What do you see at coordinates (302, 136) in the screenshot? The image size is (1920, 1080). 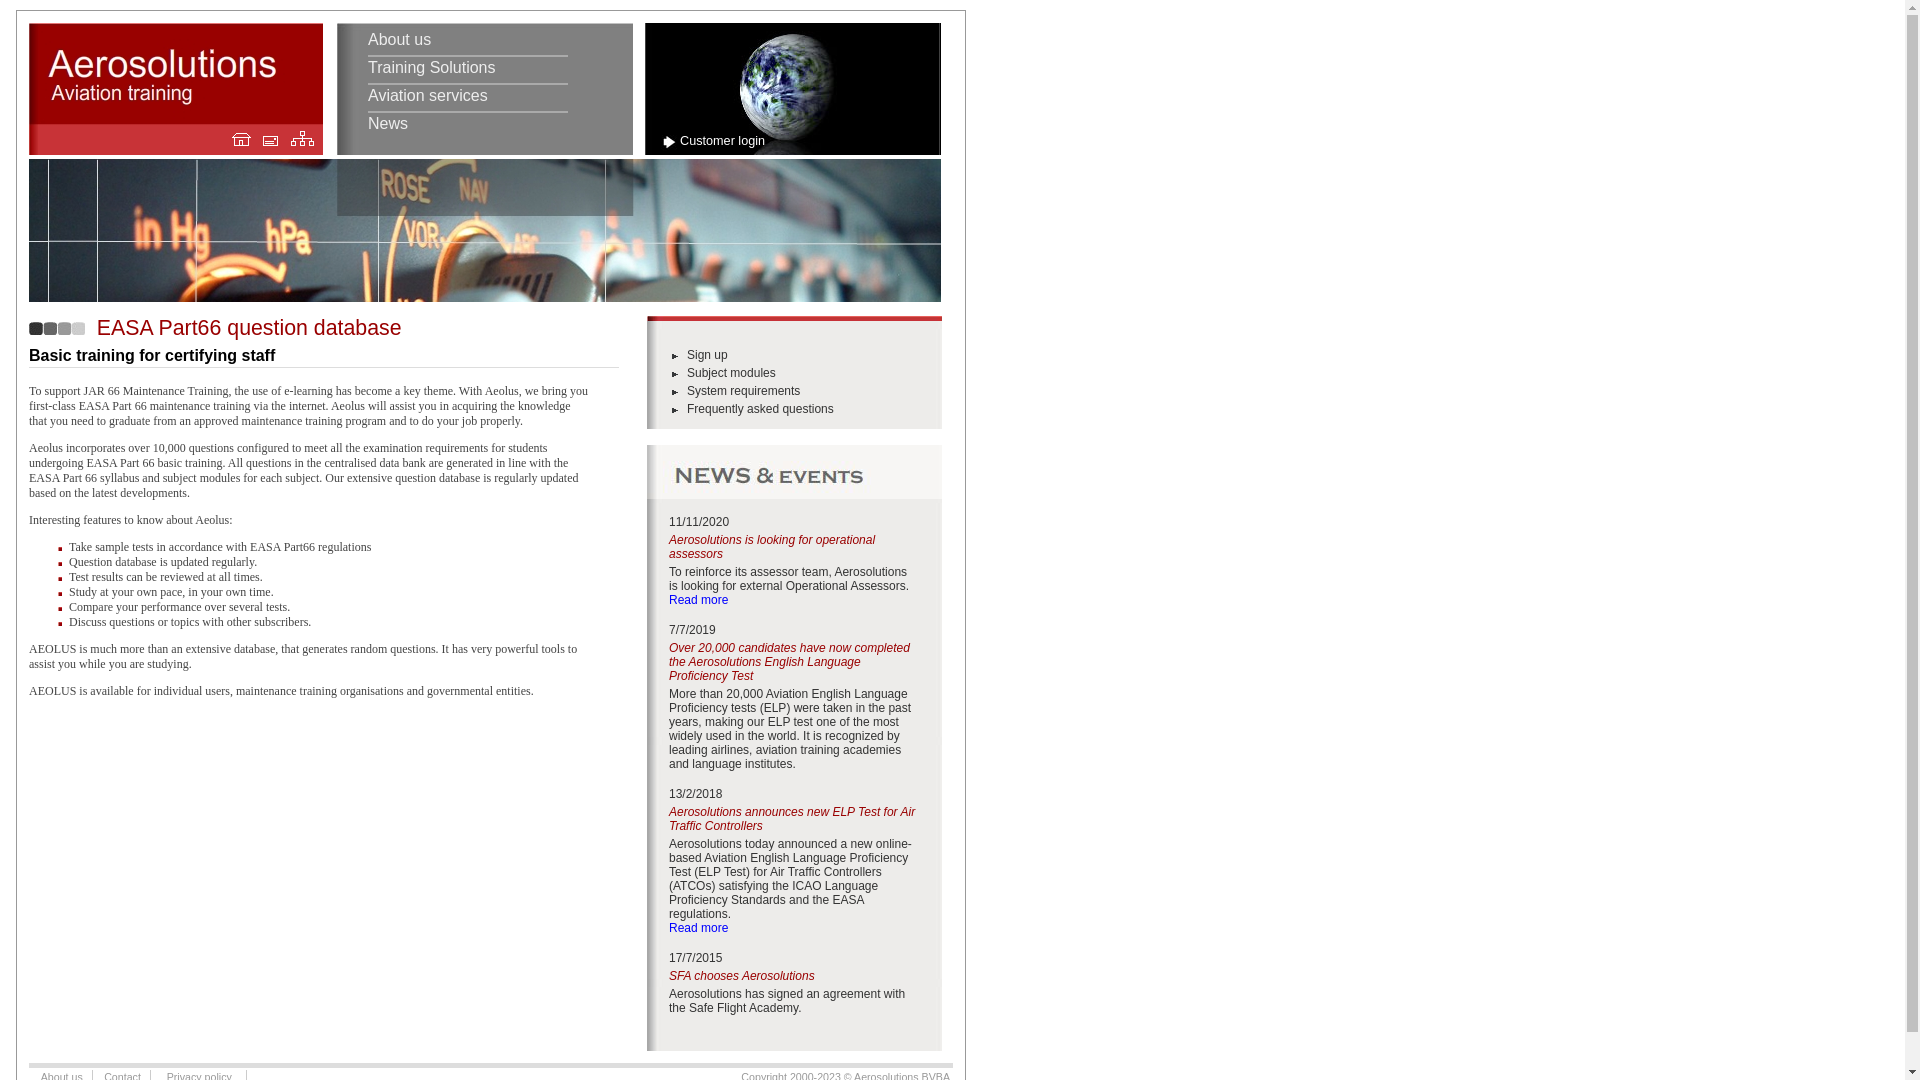 I see `Sitemap` at bounding box center [302, 136].